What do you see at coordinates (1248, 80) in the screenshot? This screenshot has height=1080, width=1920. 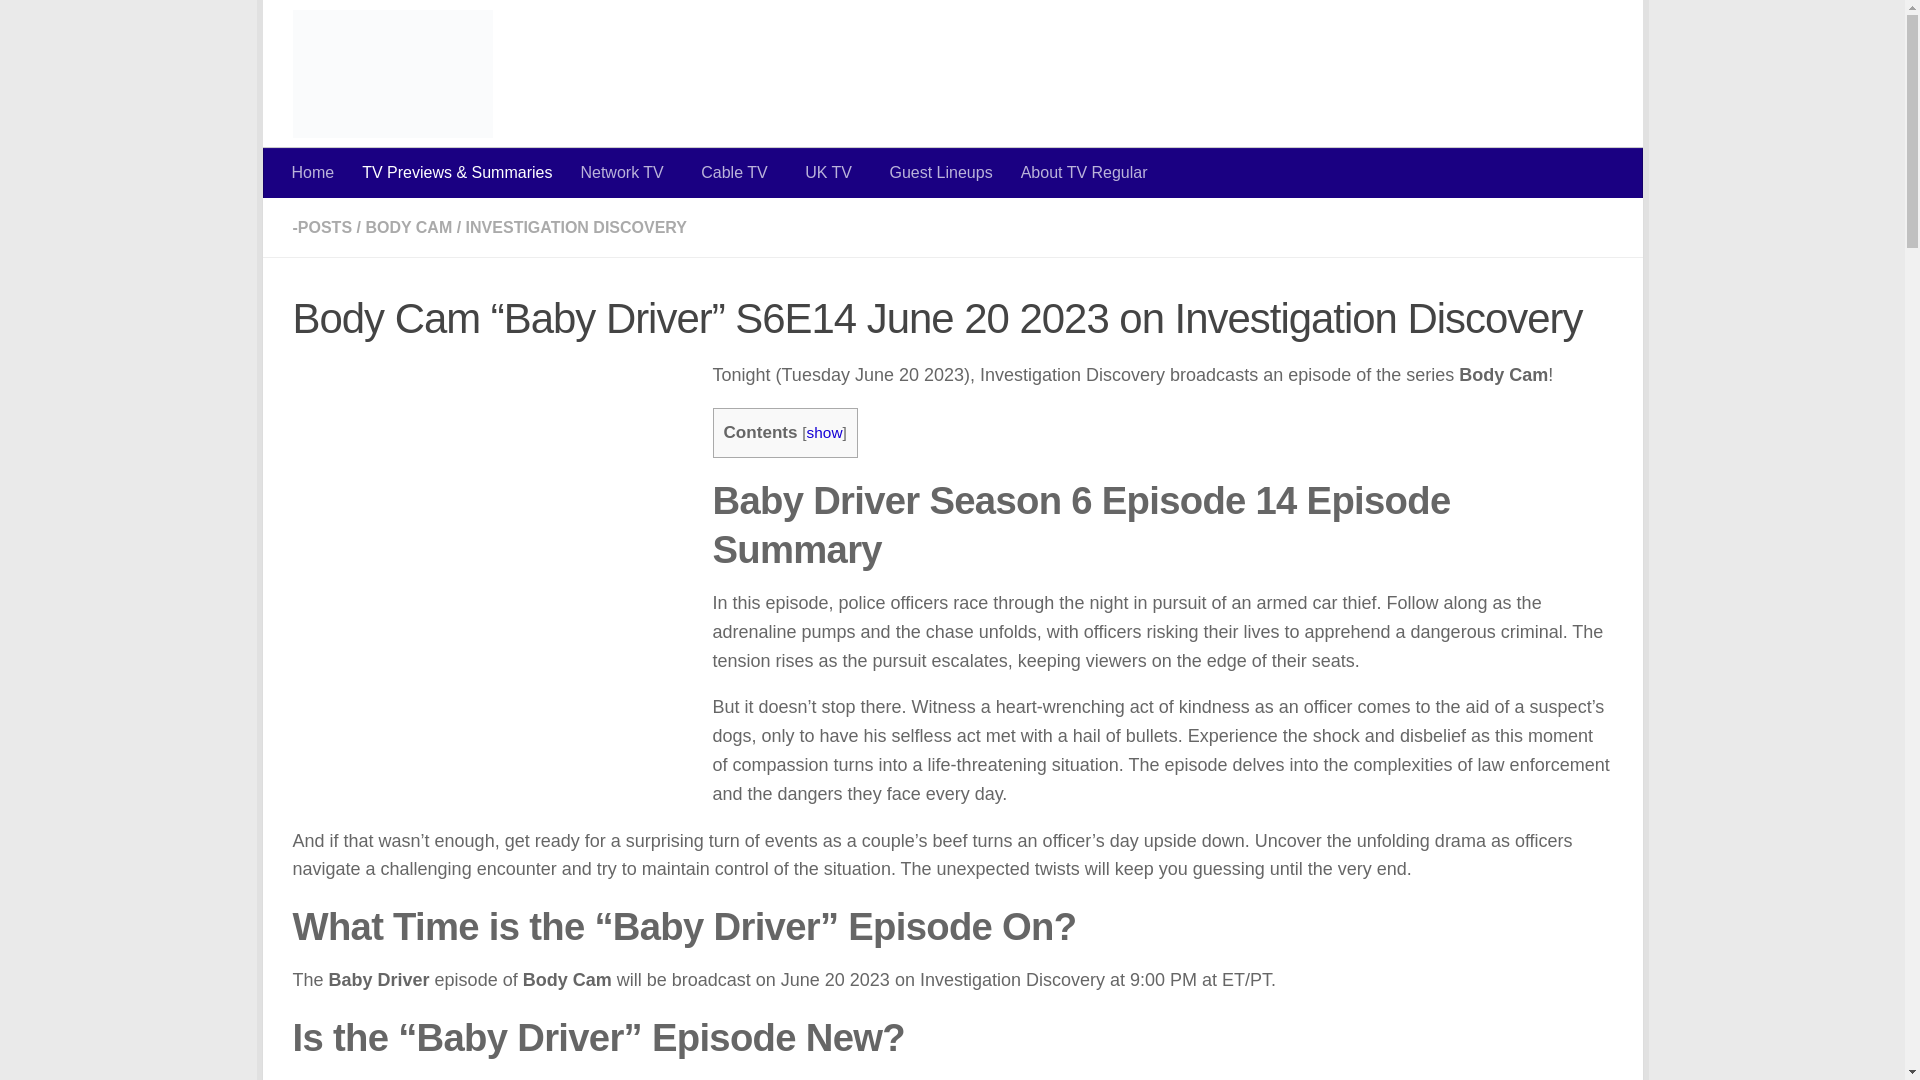 I see `Advertisement` at bounding box center [1248, 80].